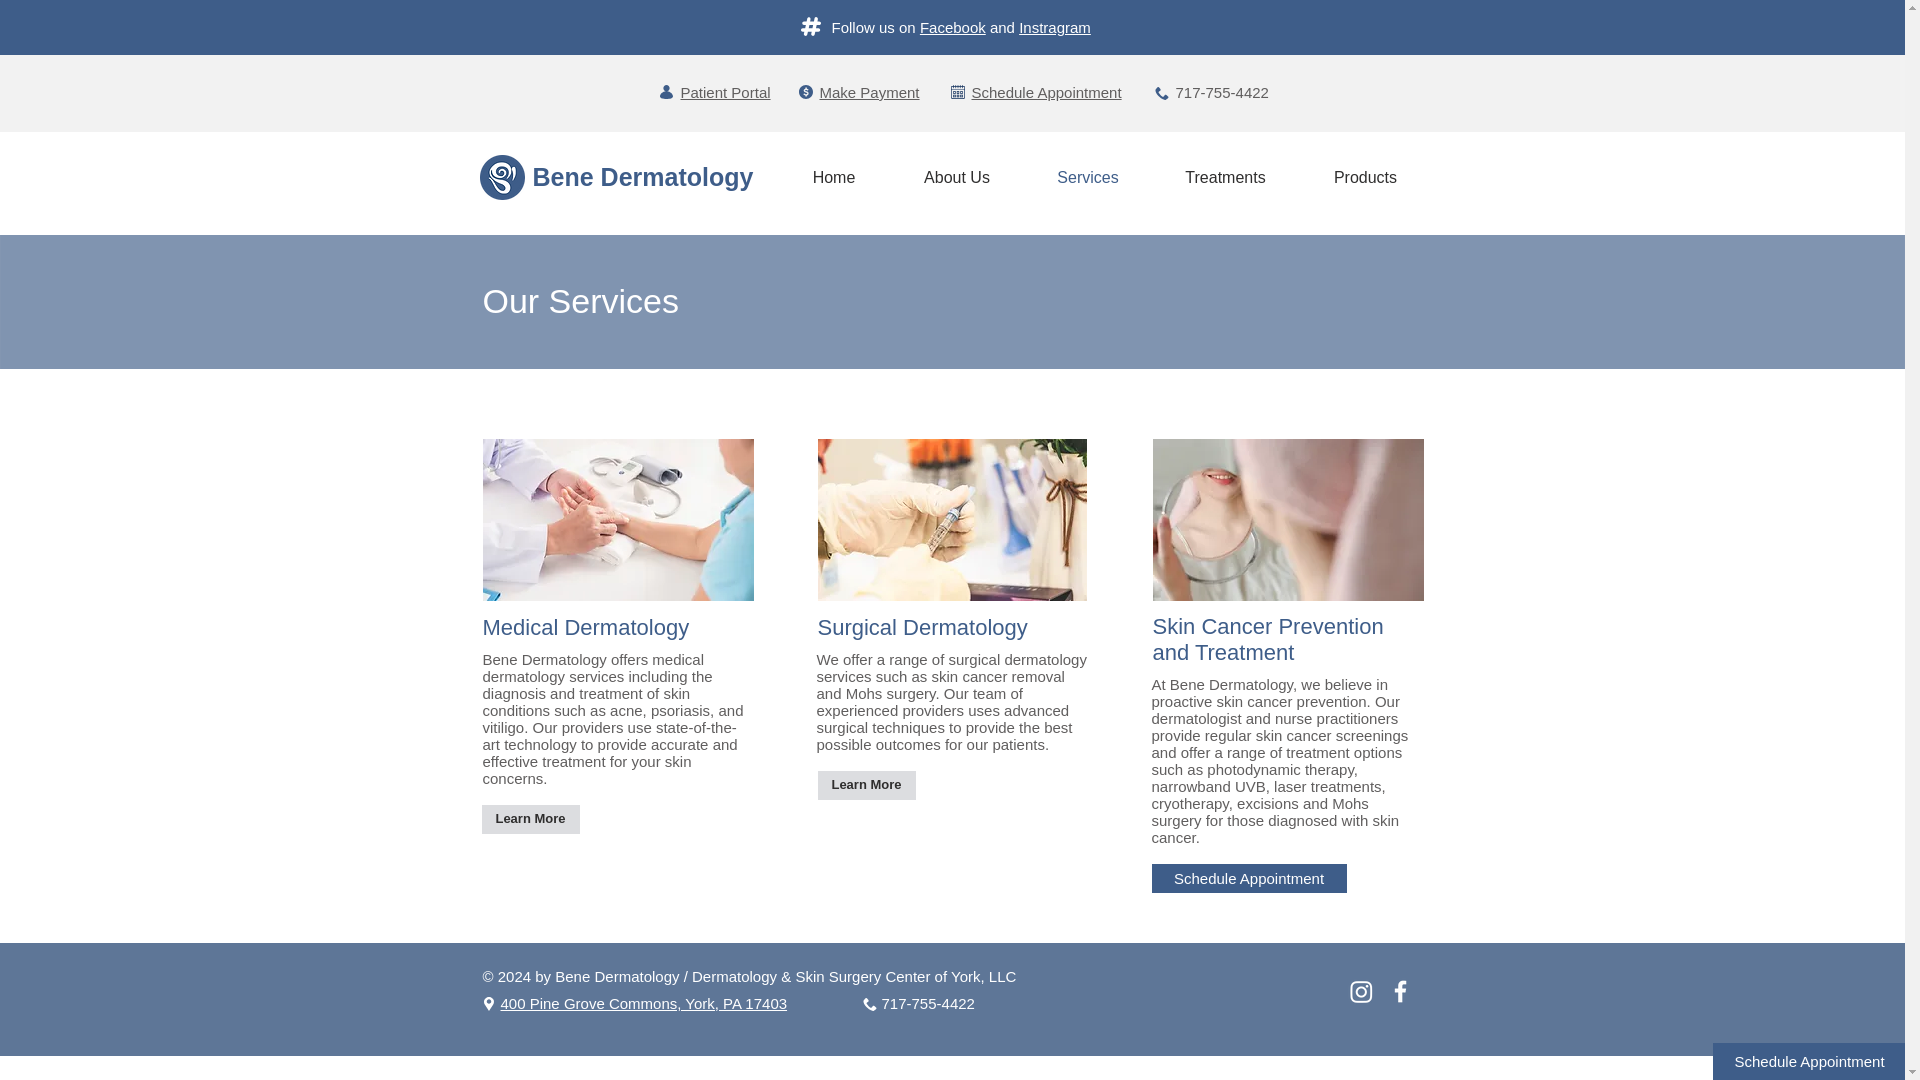 Image resolution: width=1920 pixels, height=1080 pixels. Describe the element at coordinates (724, 92) in the screenshot. I see `Patient Portal` at that location.